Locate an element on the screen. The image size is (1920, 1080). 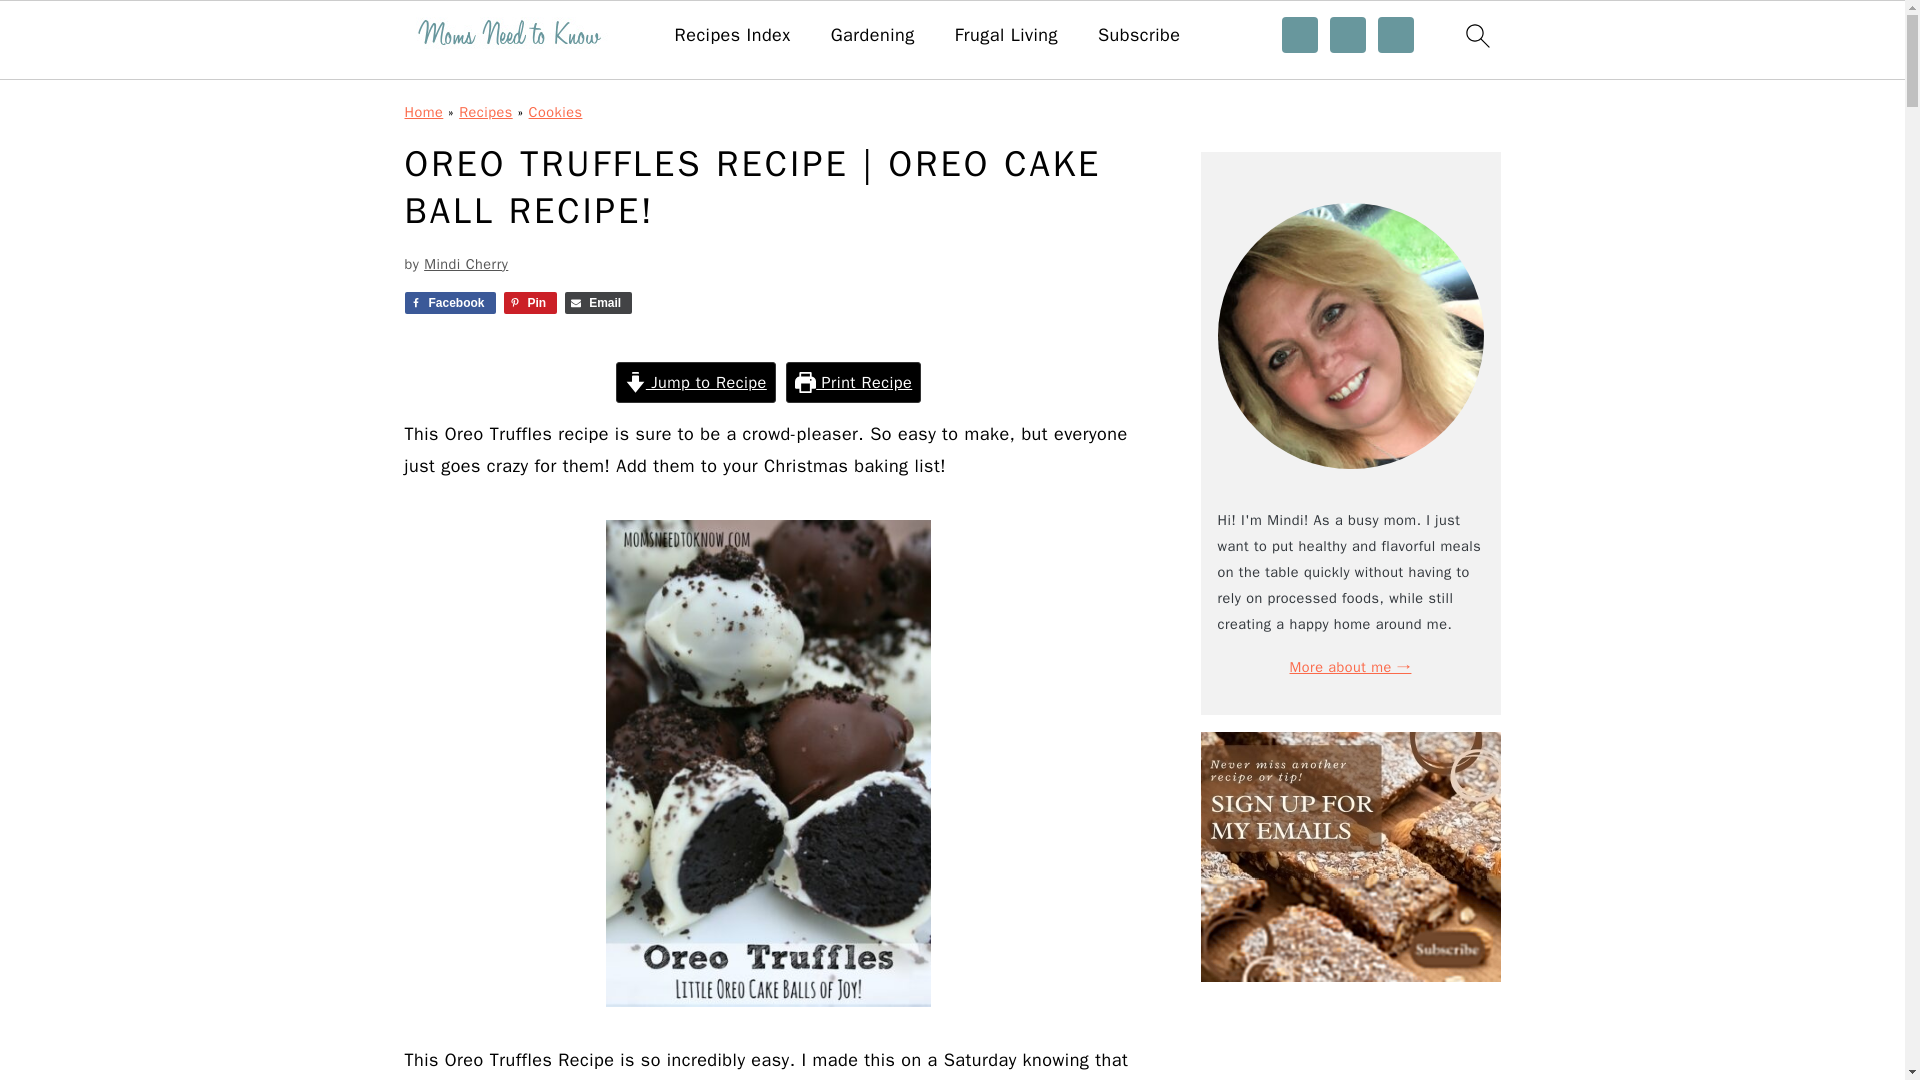
Home is located at coordinates (423, 111).